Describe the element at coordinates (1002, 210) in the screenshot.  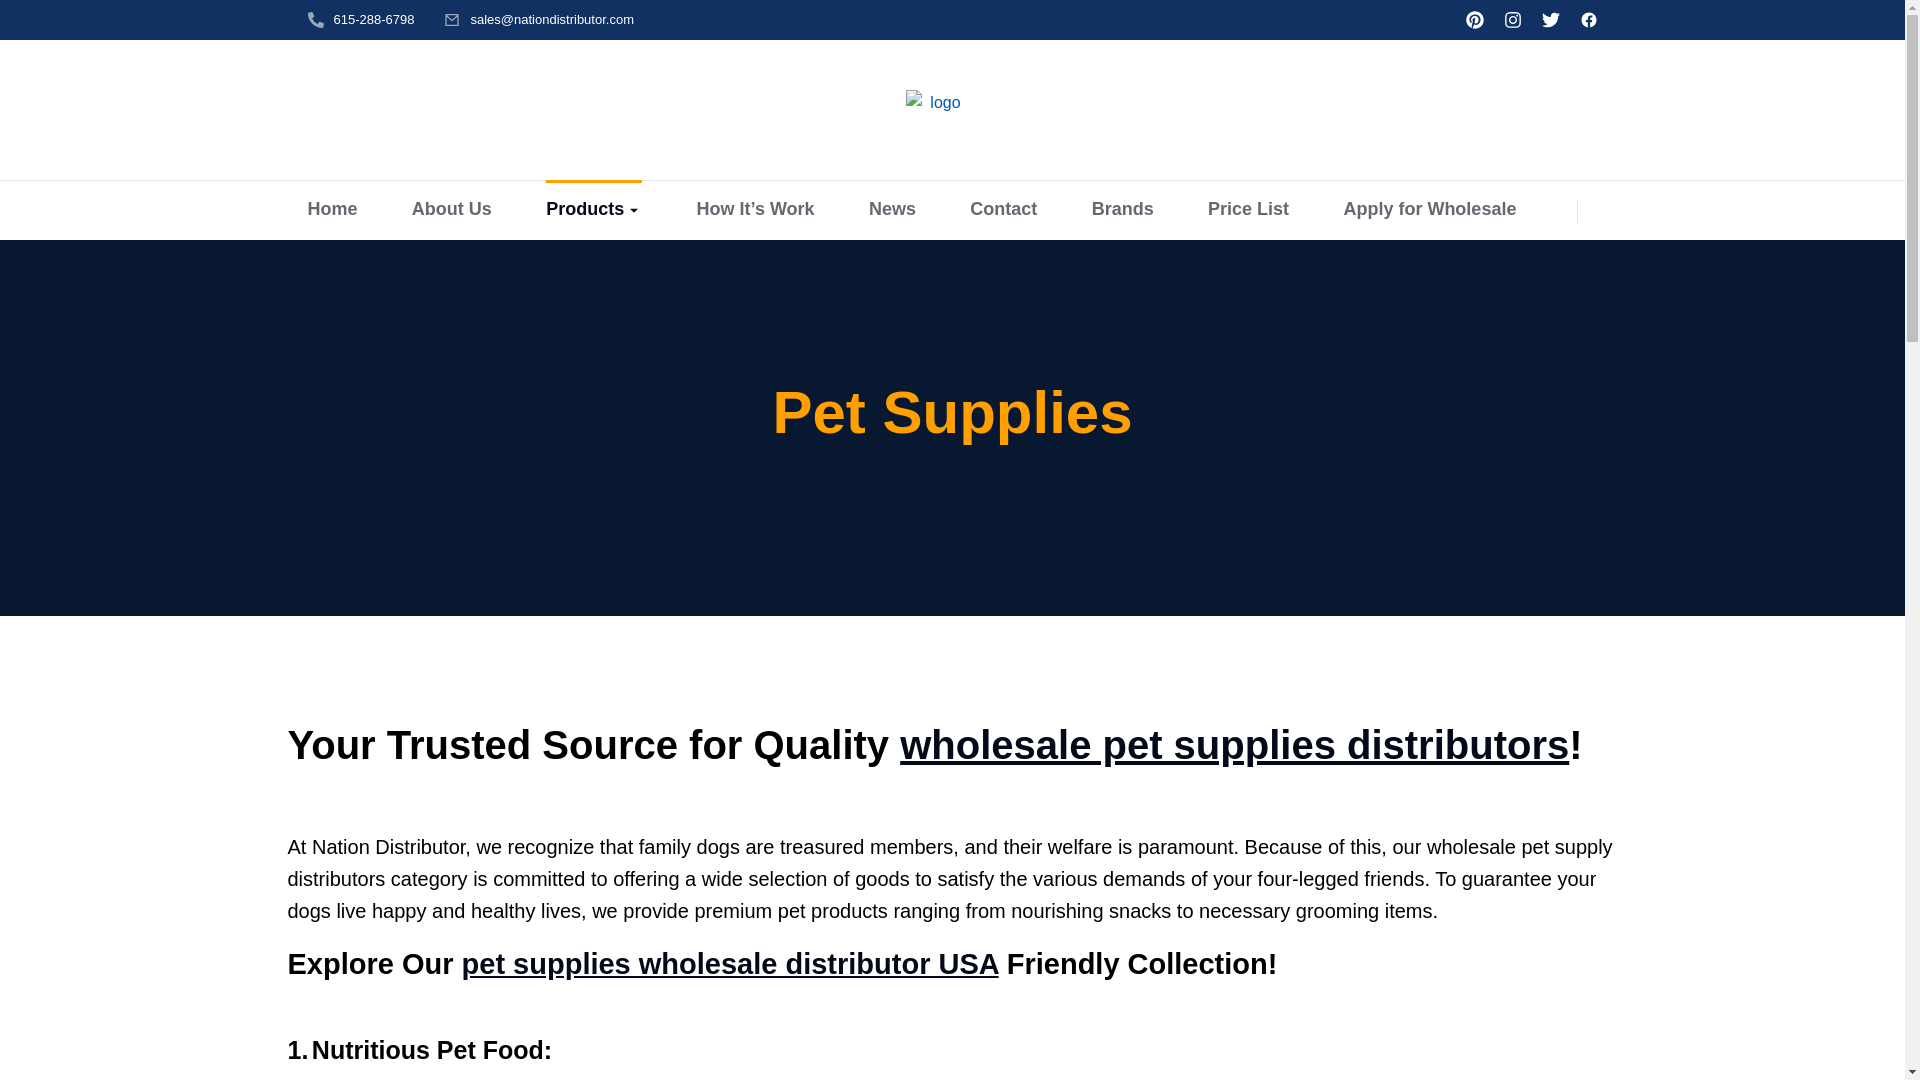
I see `Contact` at that location.